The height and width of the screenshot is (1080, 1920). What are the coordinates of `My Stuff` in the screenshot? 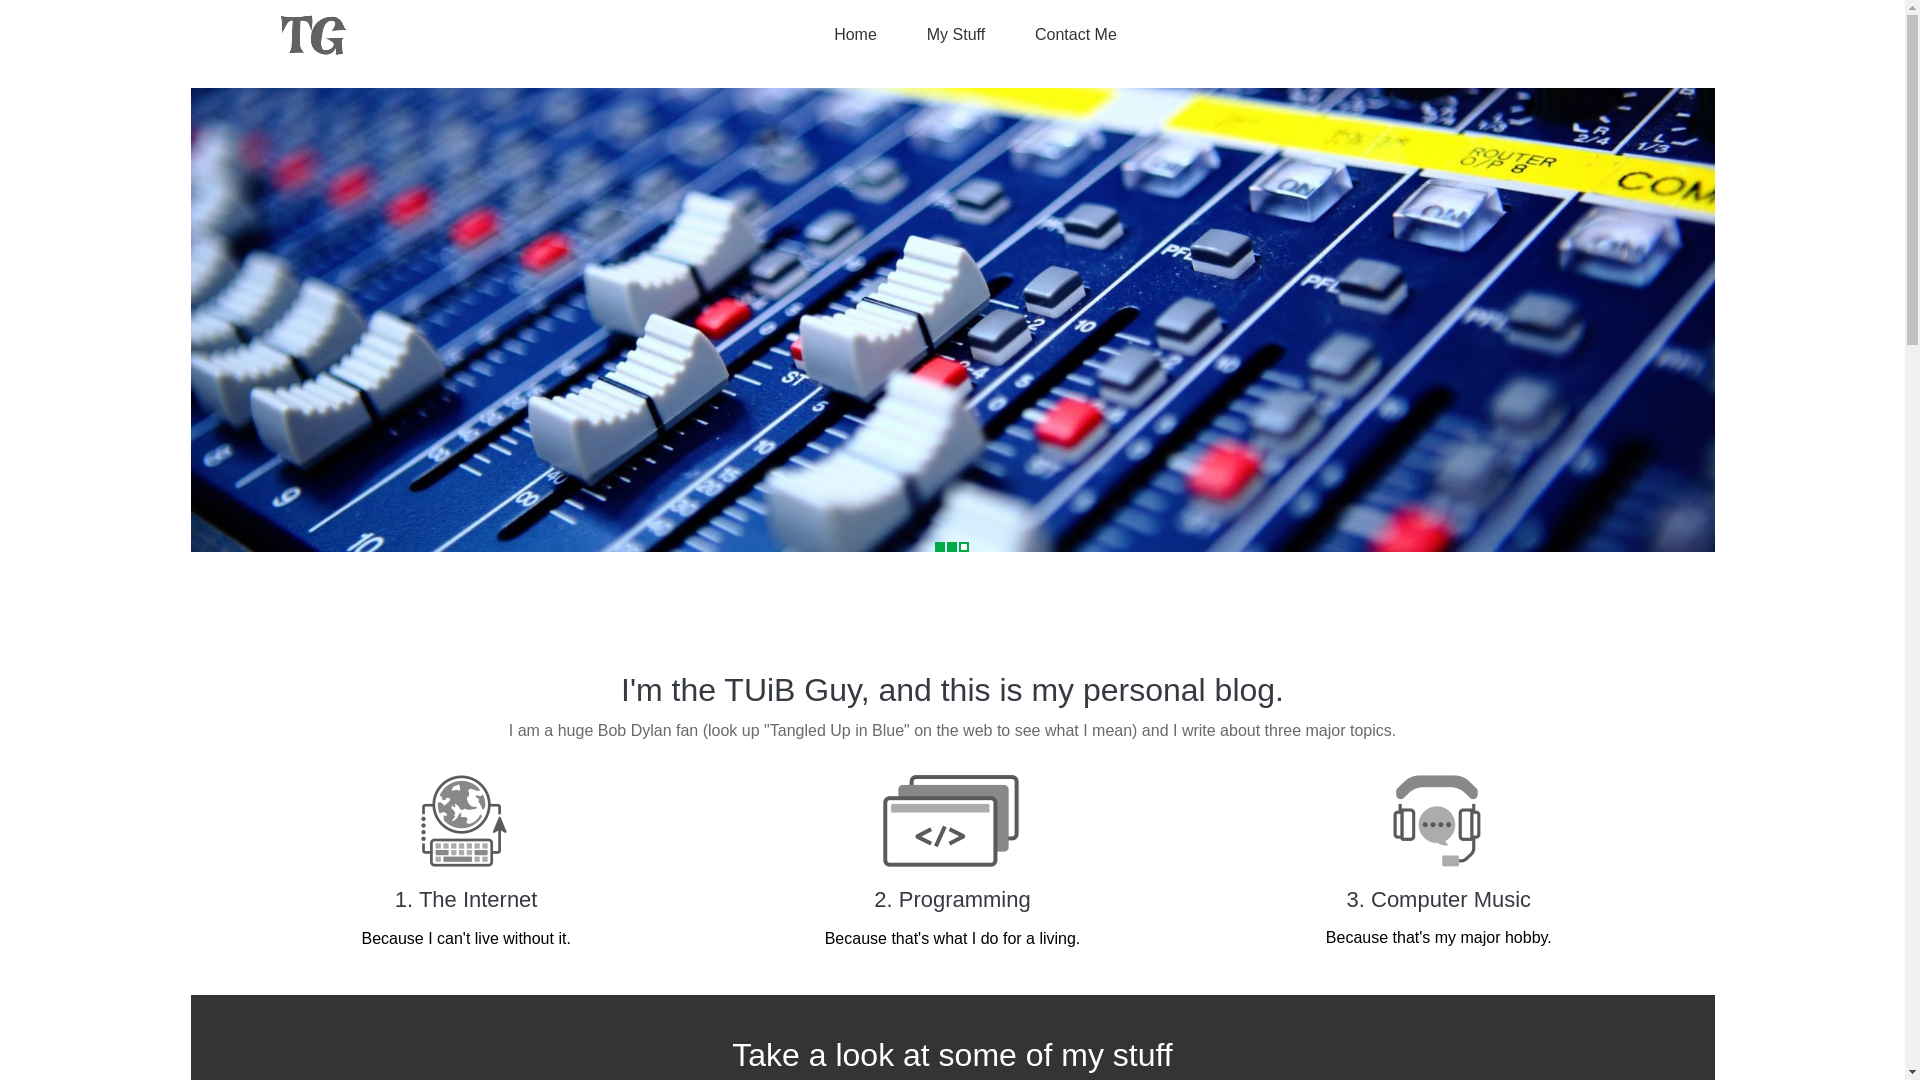 It's located at (945, 35).